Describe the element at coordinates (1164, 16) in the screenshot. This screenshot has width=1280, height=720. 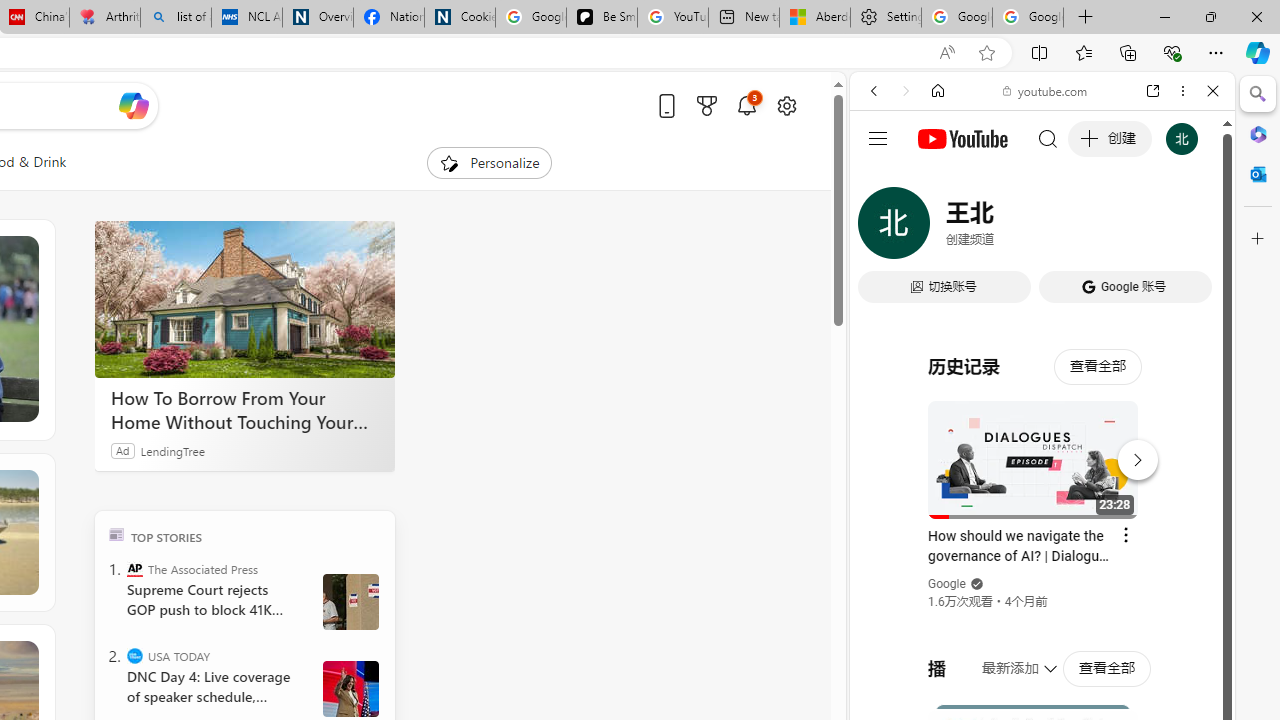
I see `Minimize` at that location.